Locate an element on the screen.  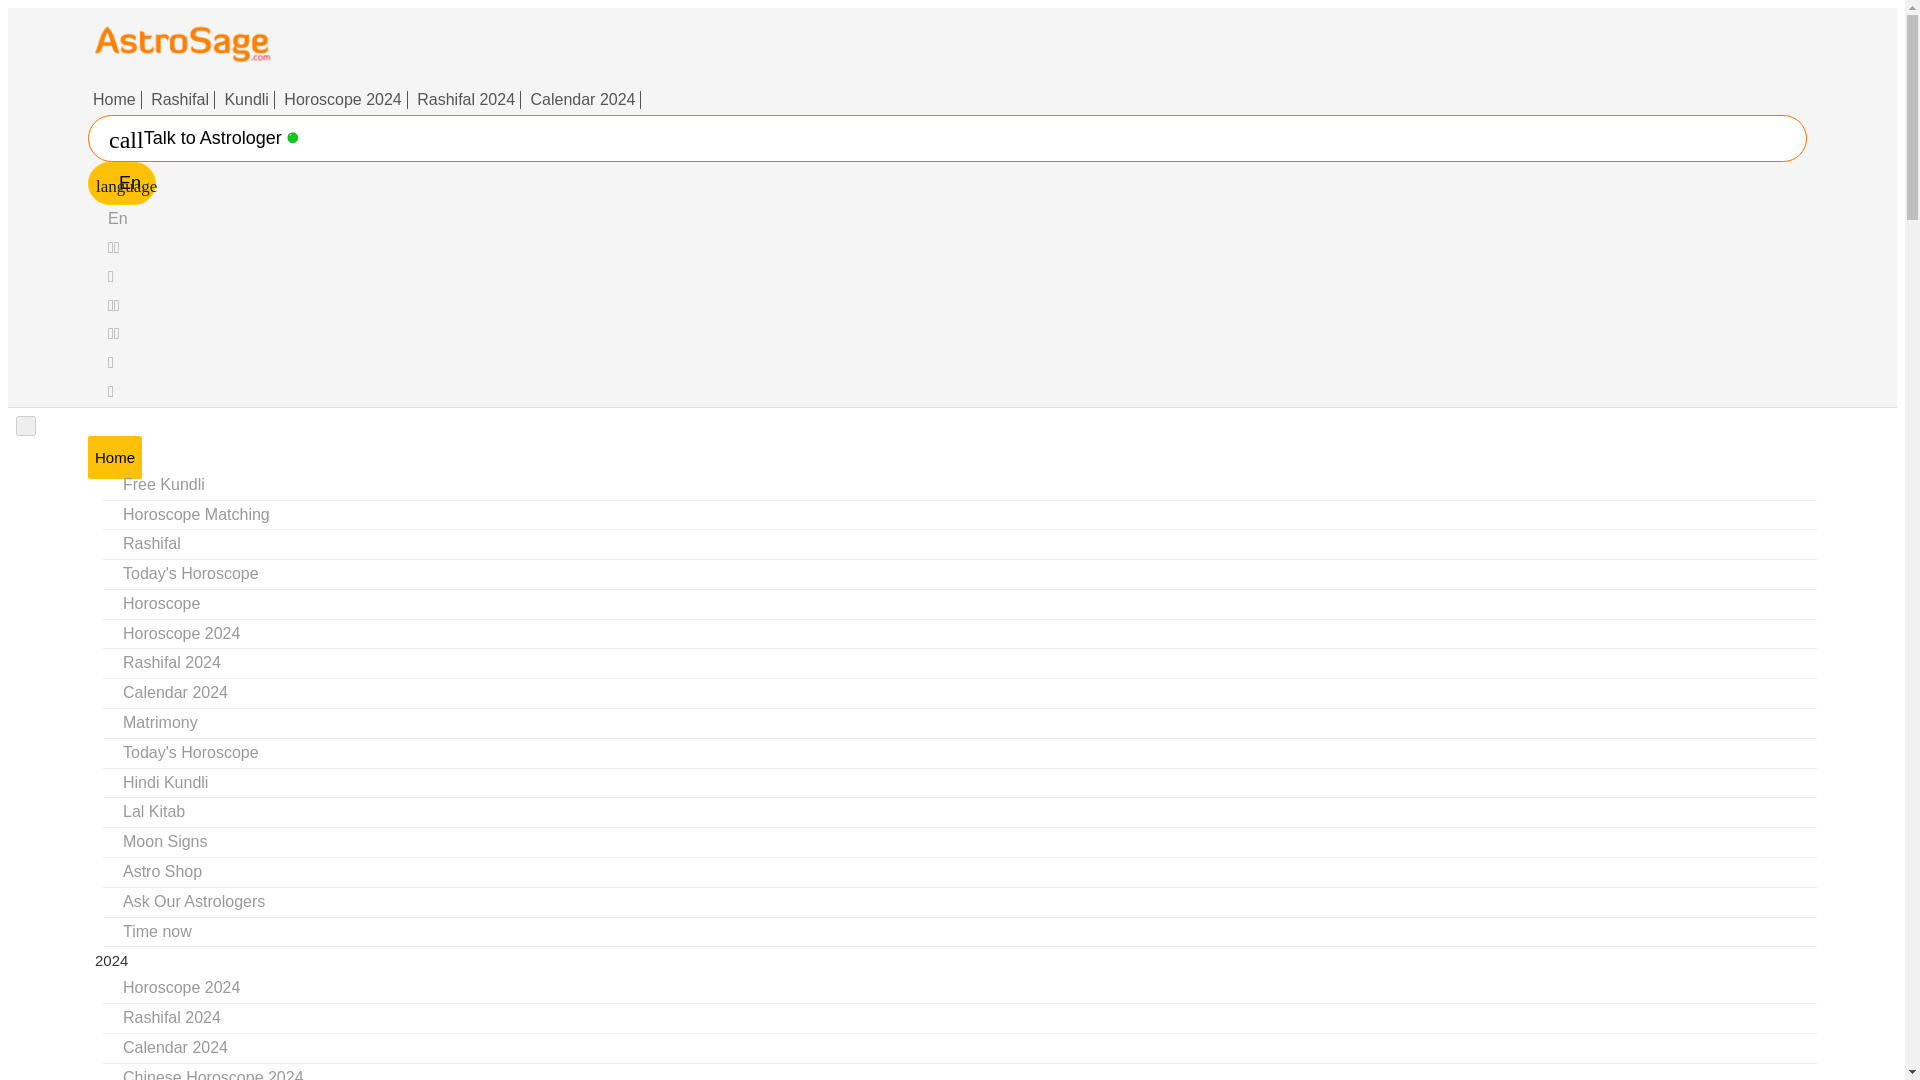
Calendar 2024 is located at coordinates (584, 100).